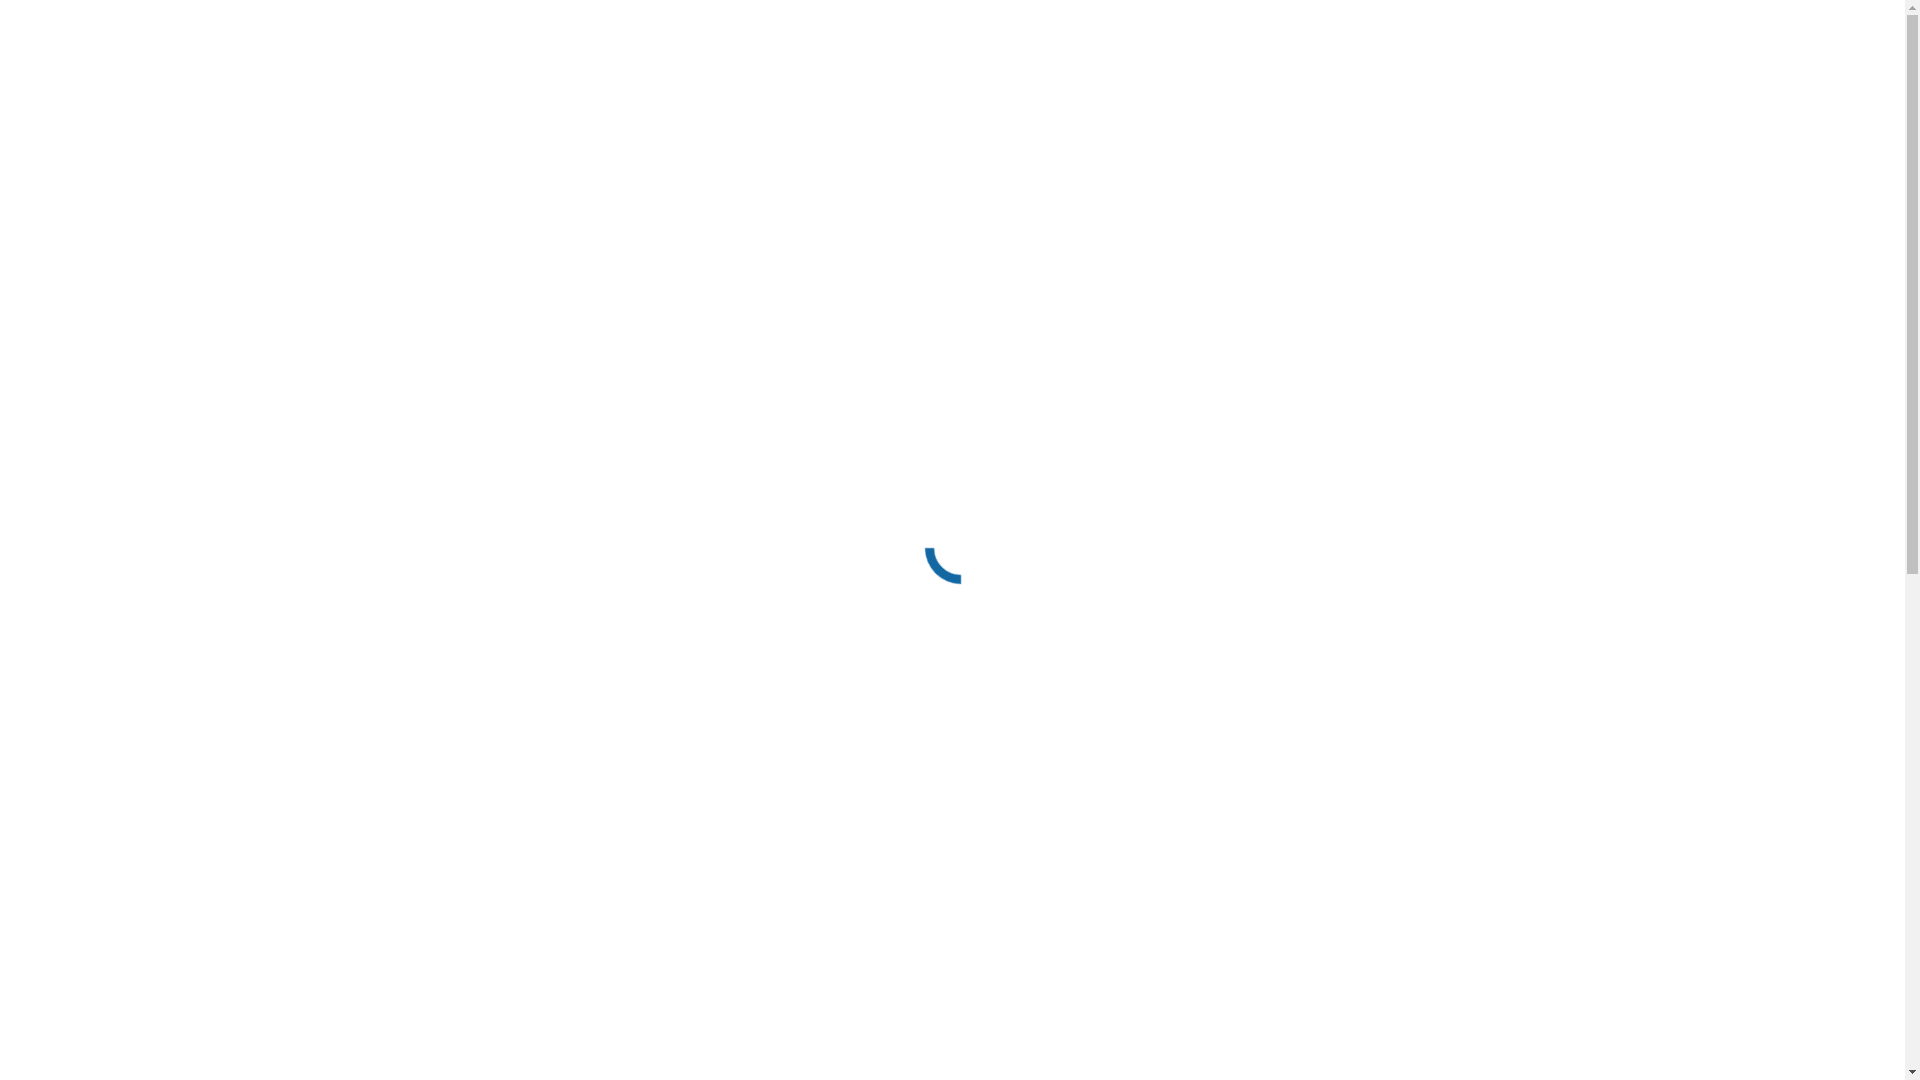 This screenshot has width=1920, height=1080. What do you see at coordinates (79, 154) in the screenshot?
I see `About Us` at bounding box center [79, 154].